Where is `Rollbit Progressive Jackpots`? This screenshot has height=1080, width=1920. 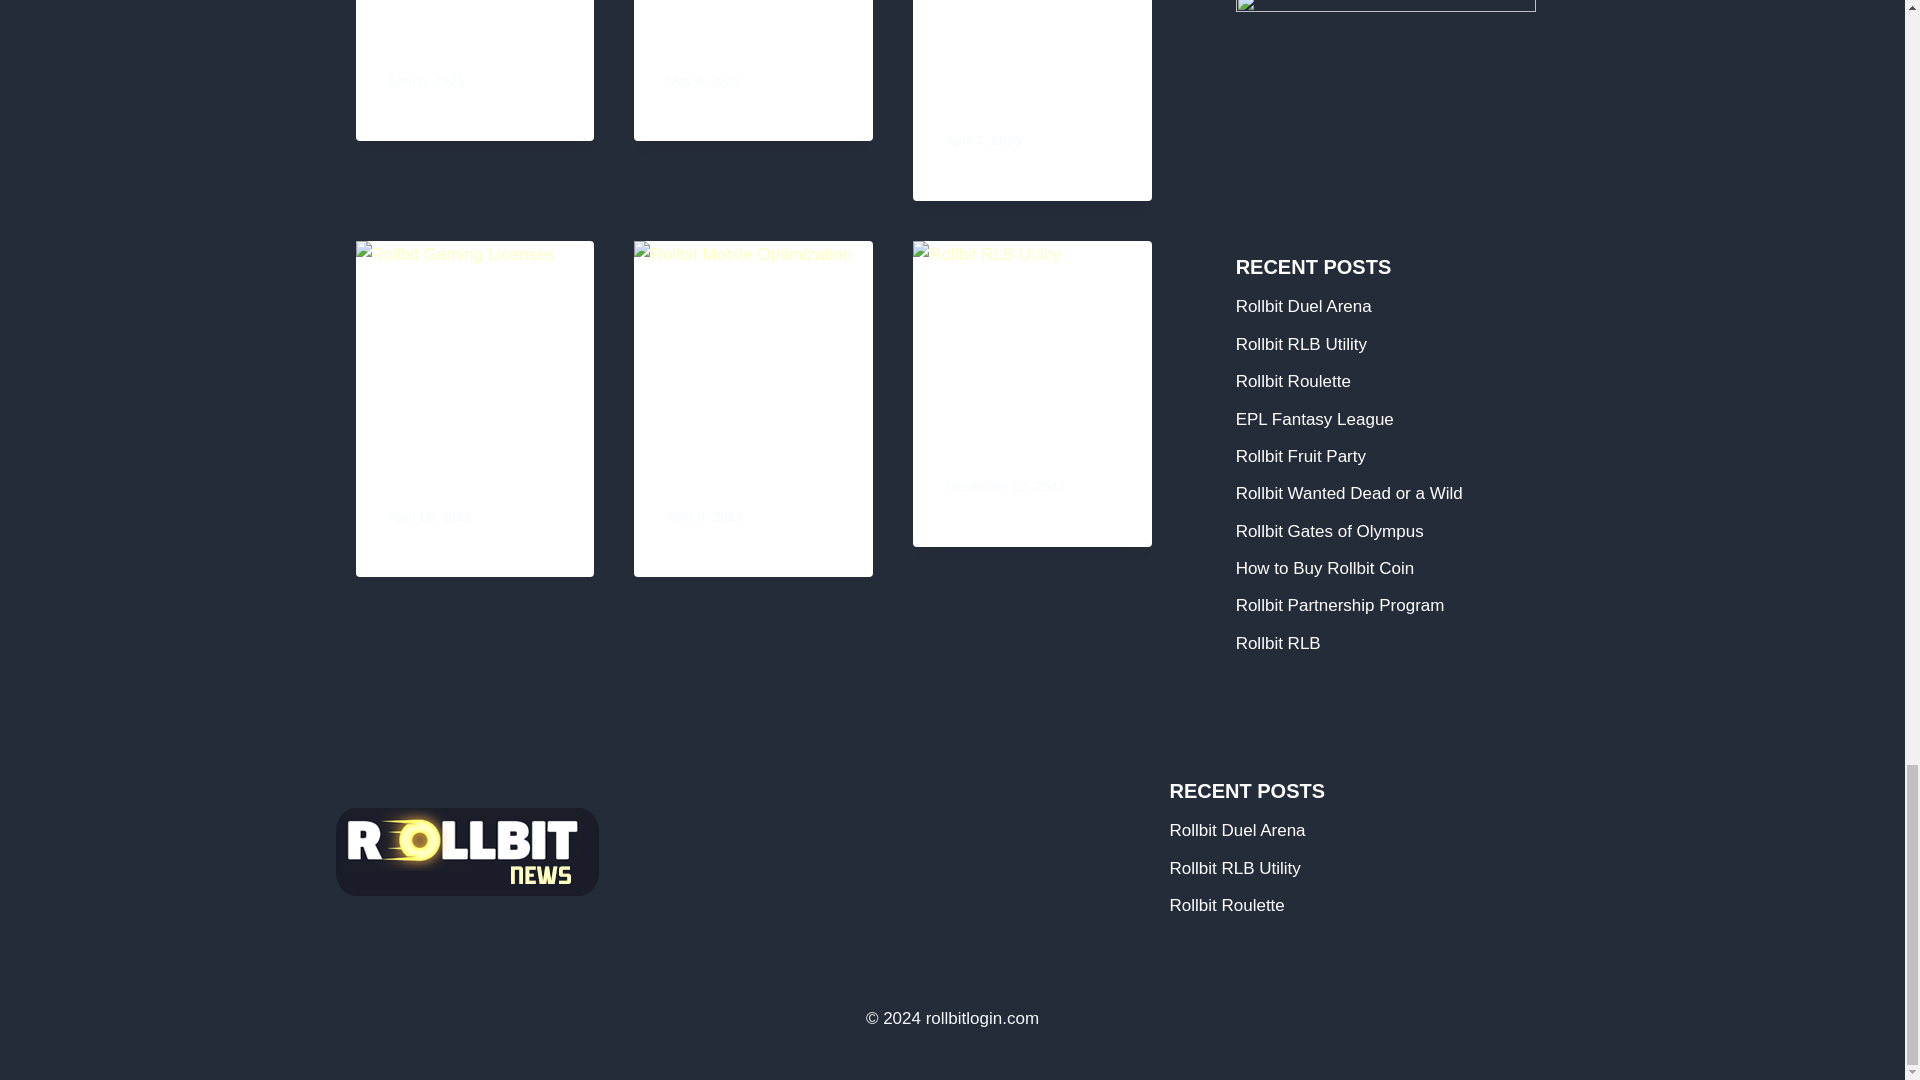 Rollbit Progressive Jackpots is located at coordinates (1002, 72).